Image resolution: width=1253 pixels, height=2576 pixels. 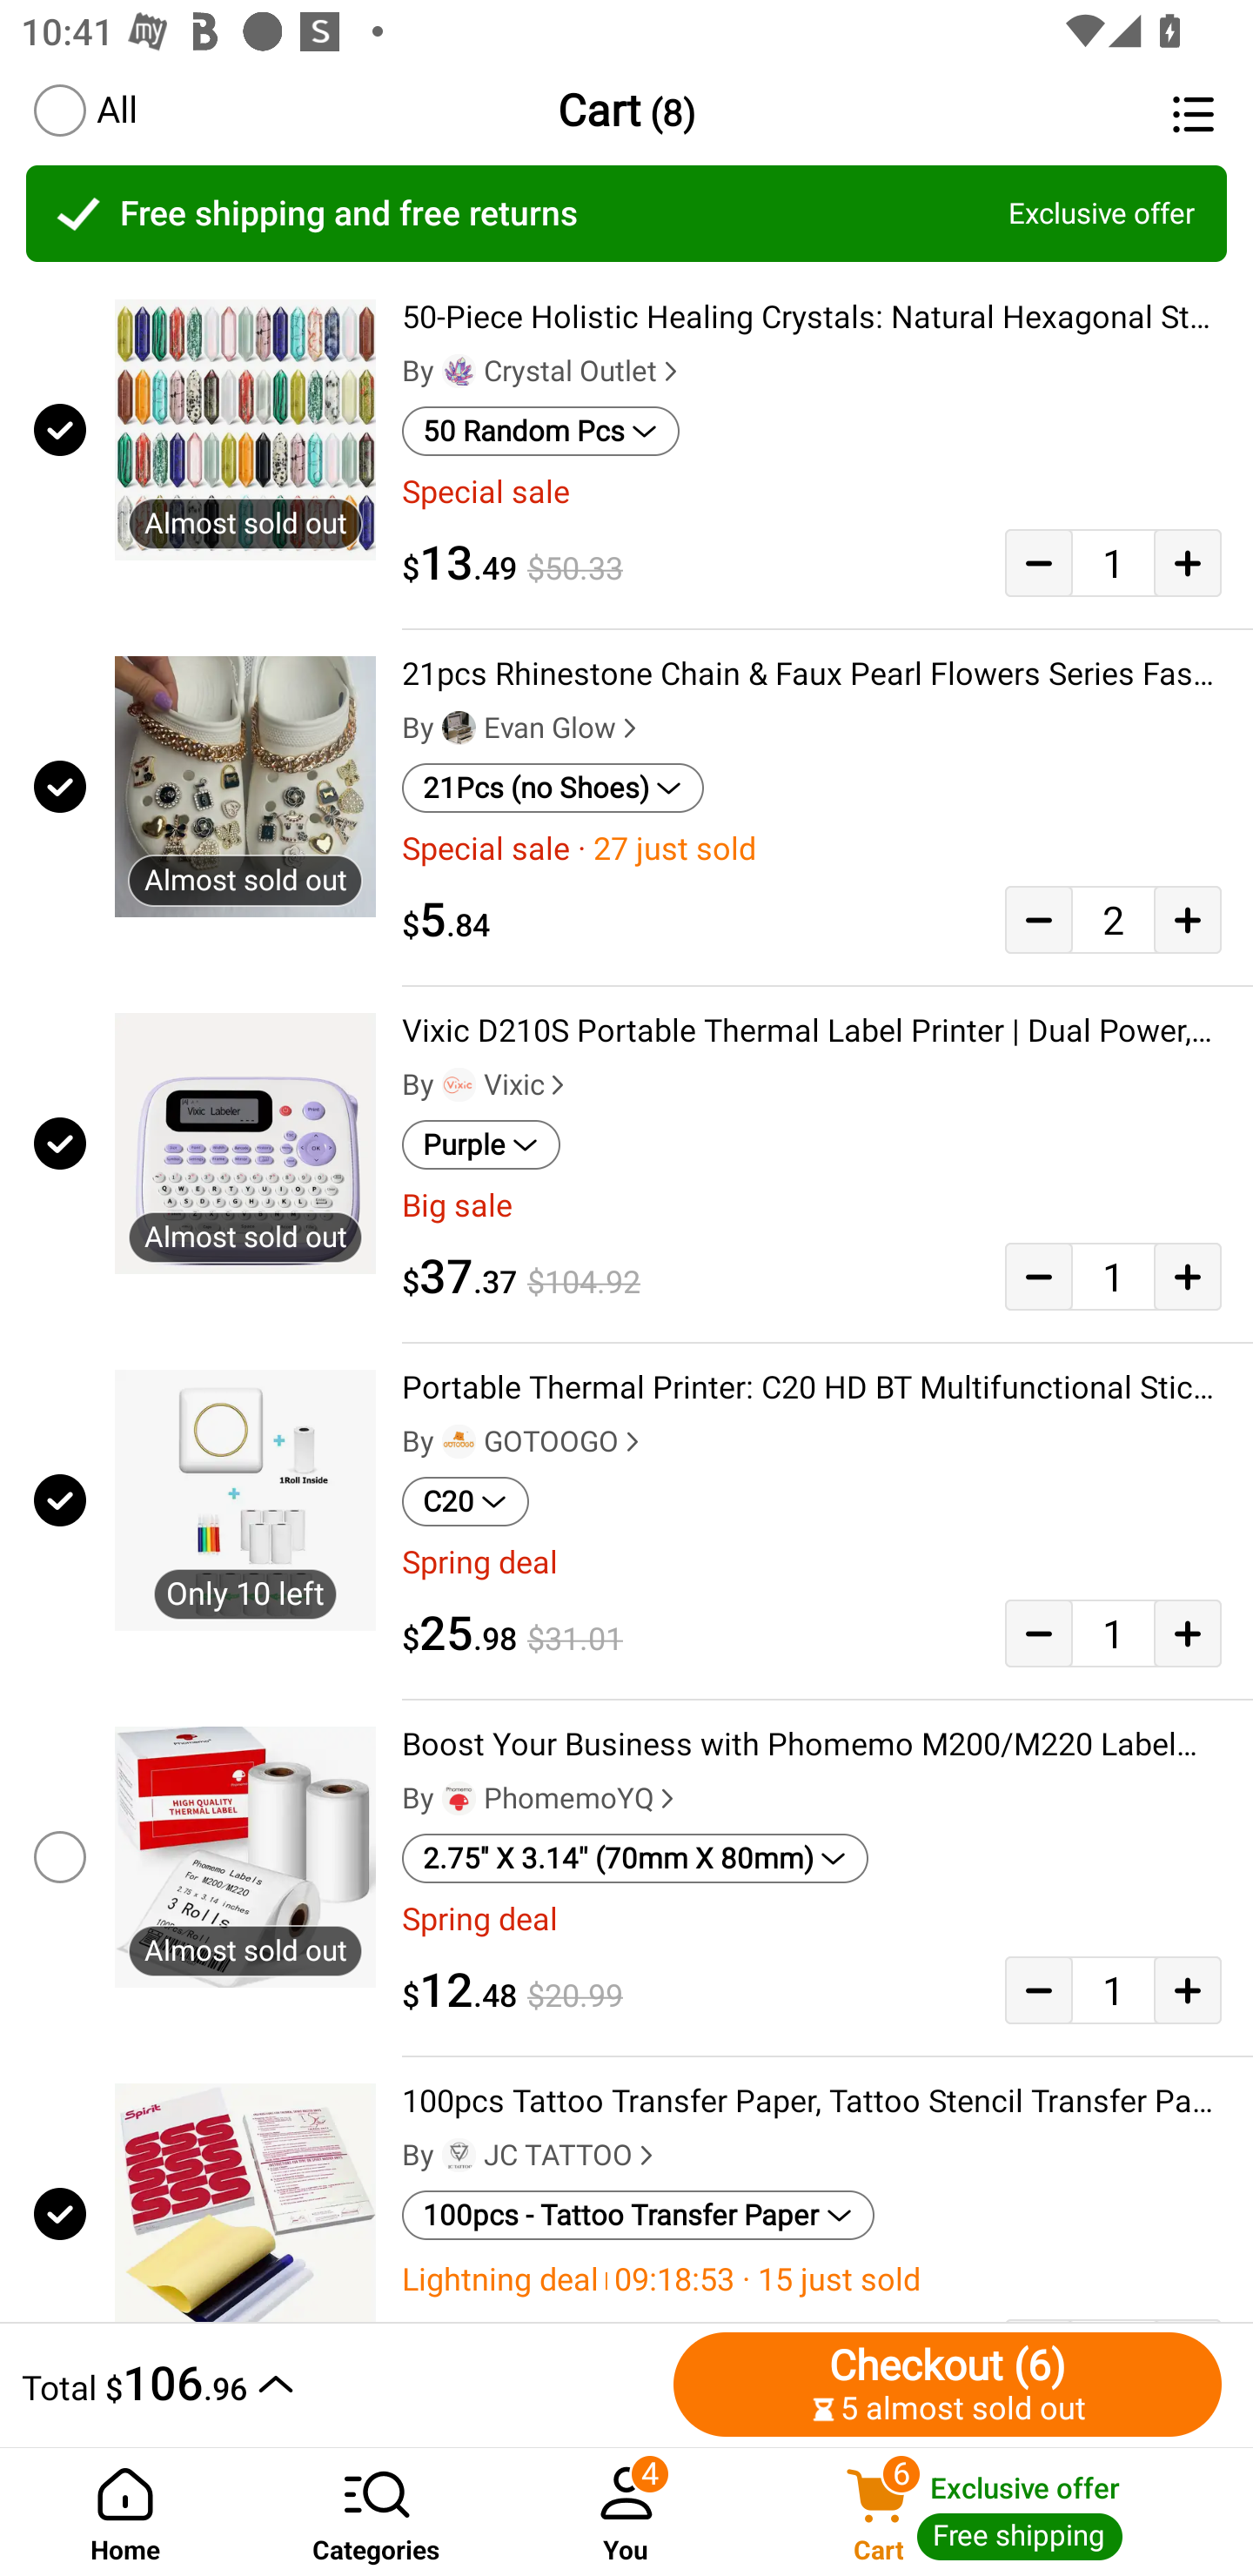 What do you see at coordinates (1038, 1989) in the screenshot?
I see `Decrease quantity button` at bounding box center [1038, 1989].